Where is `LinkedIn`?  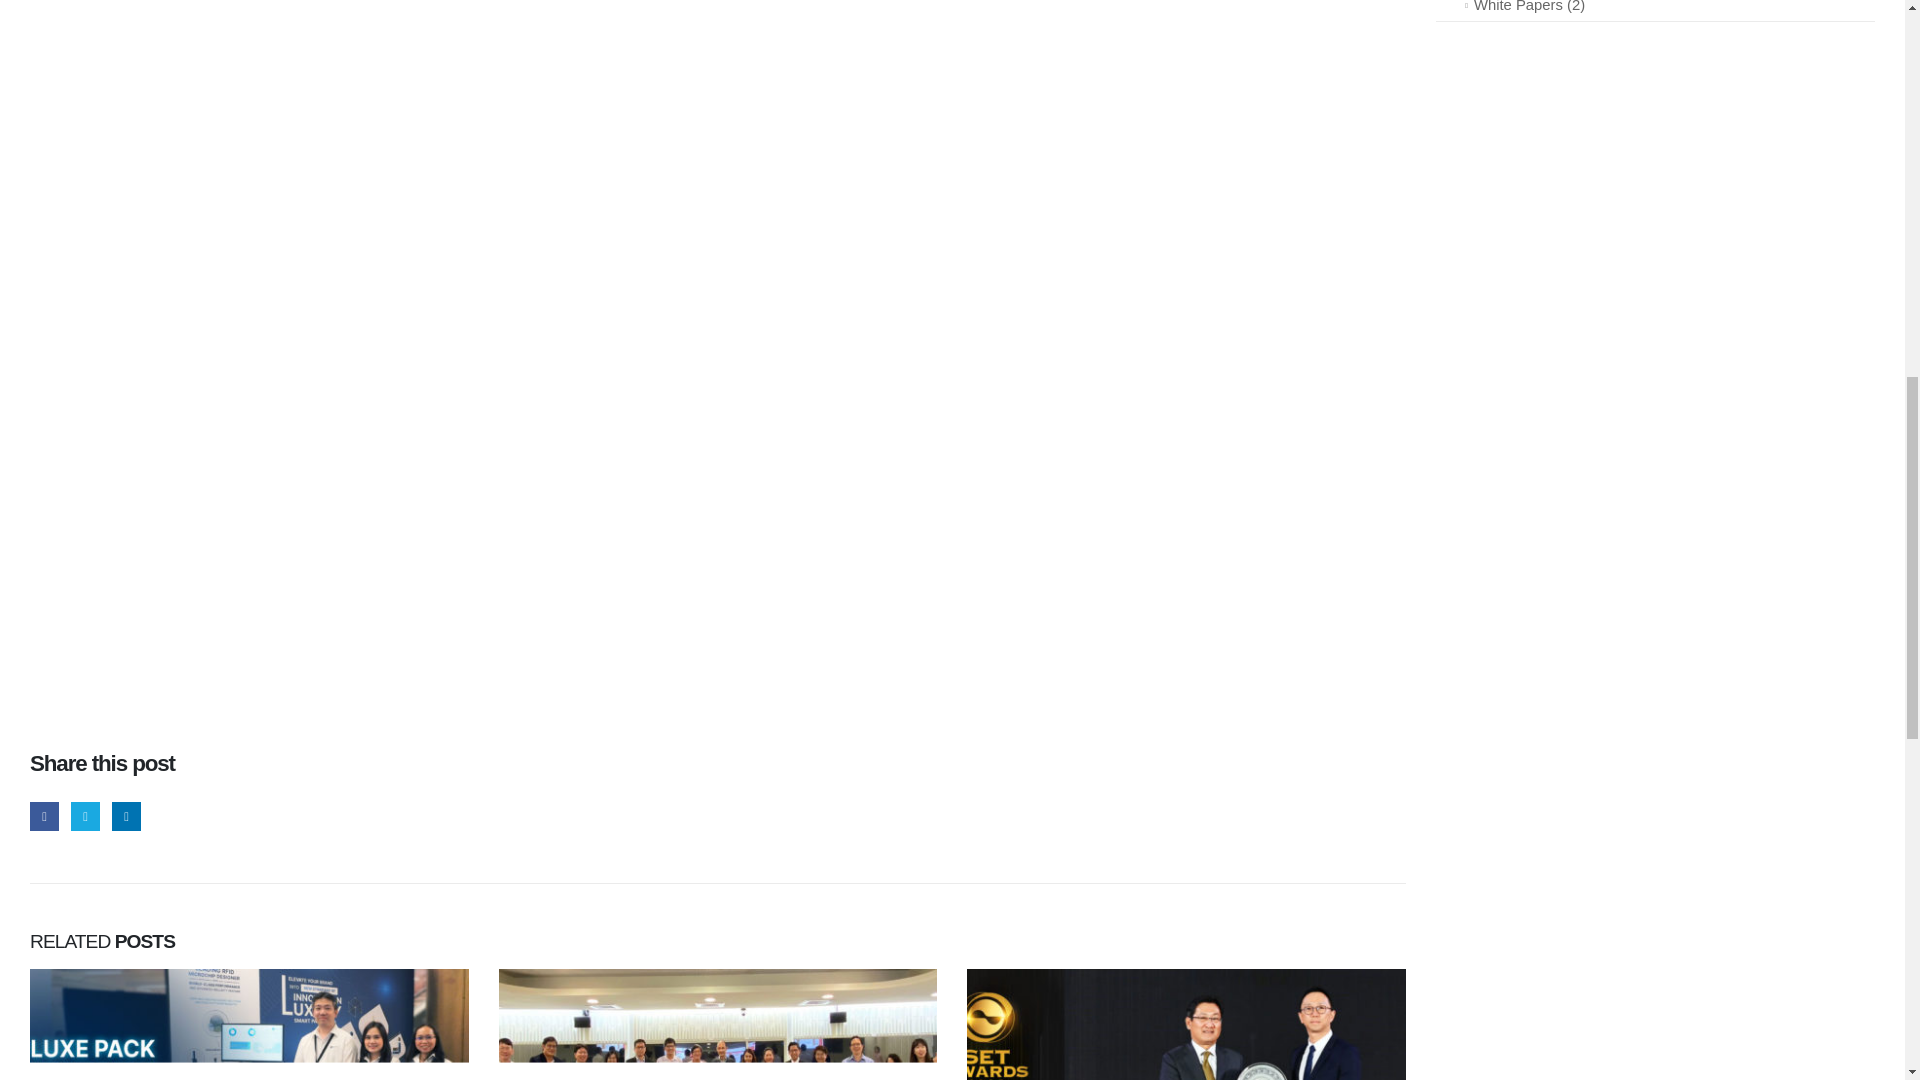
LinkedIn is located at coordinates (126, 816).